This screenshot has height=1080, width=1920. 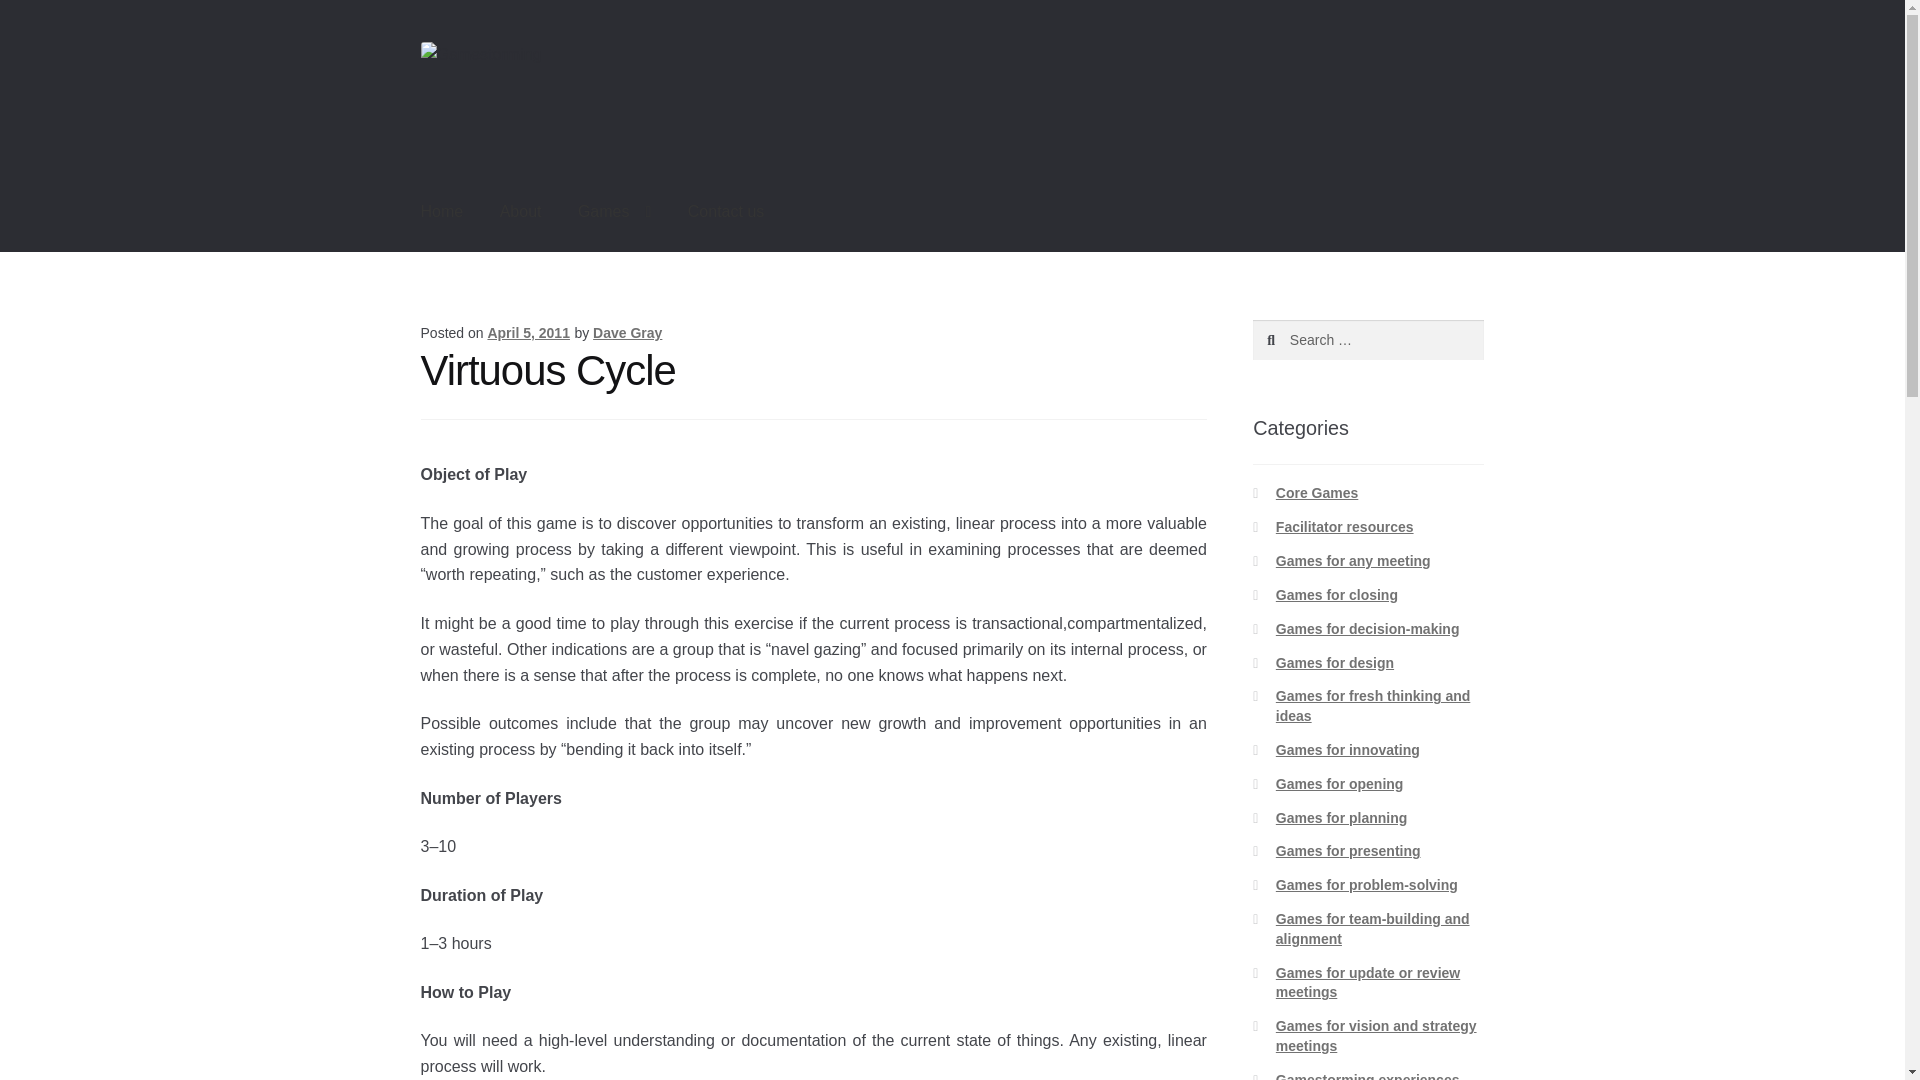 What do you see at coordinates (628, 333) in the screenshot?
I see `Dave Gray` at bounding box center [628, 333].